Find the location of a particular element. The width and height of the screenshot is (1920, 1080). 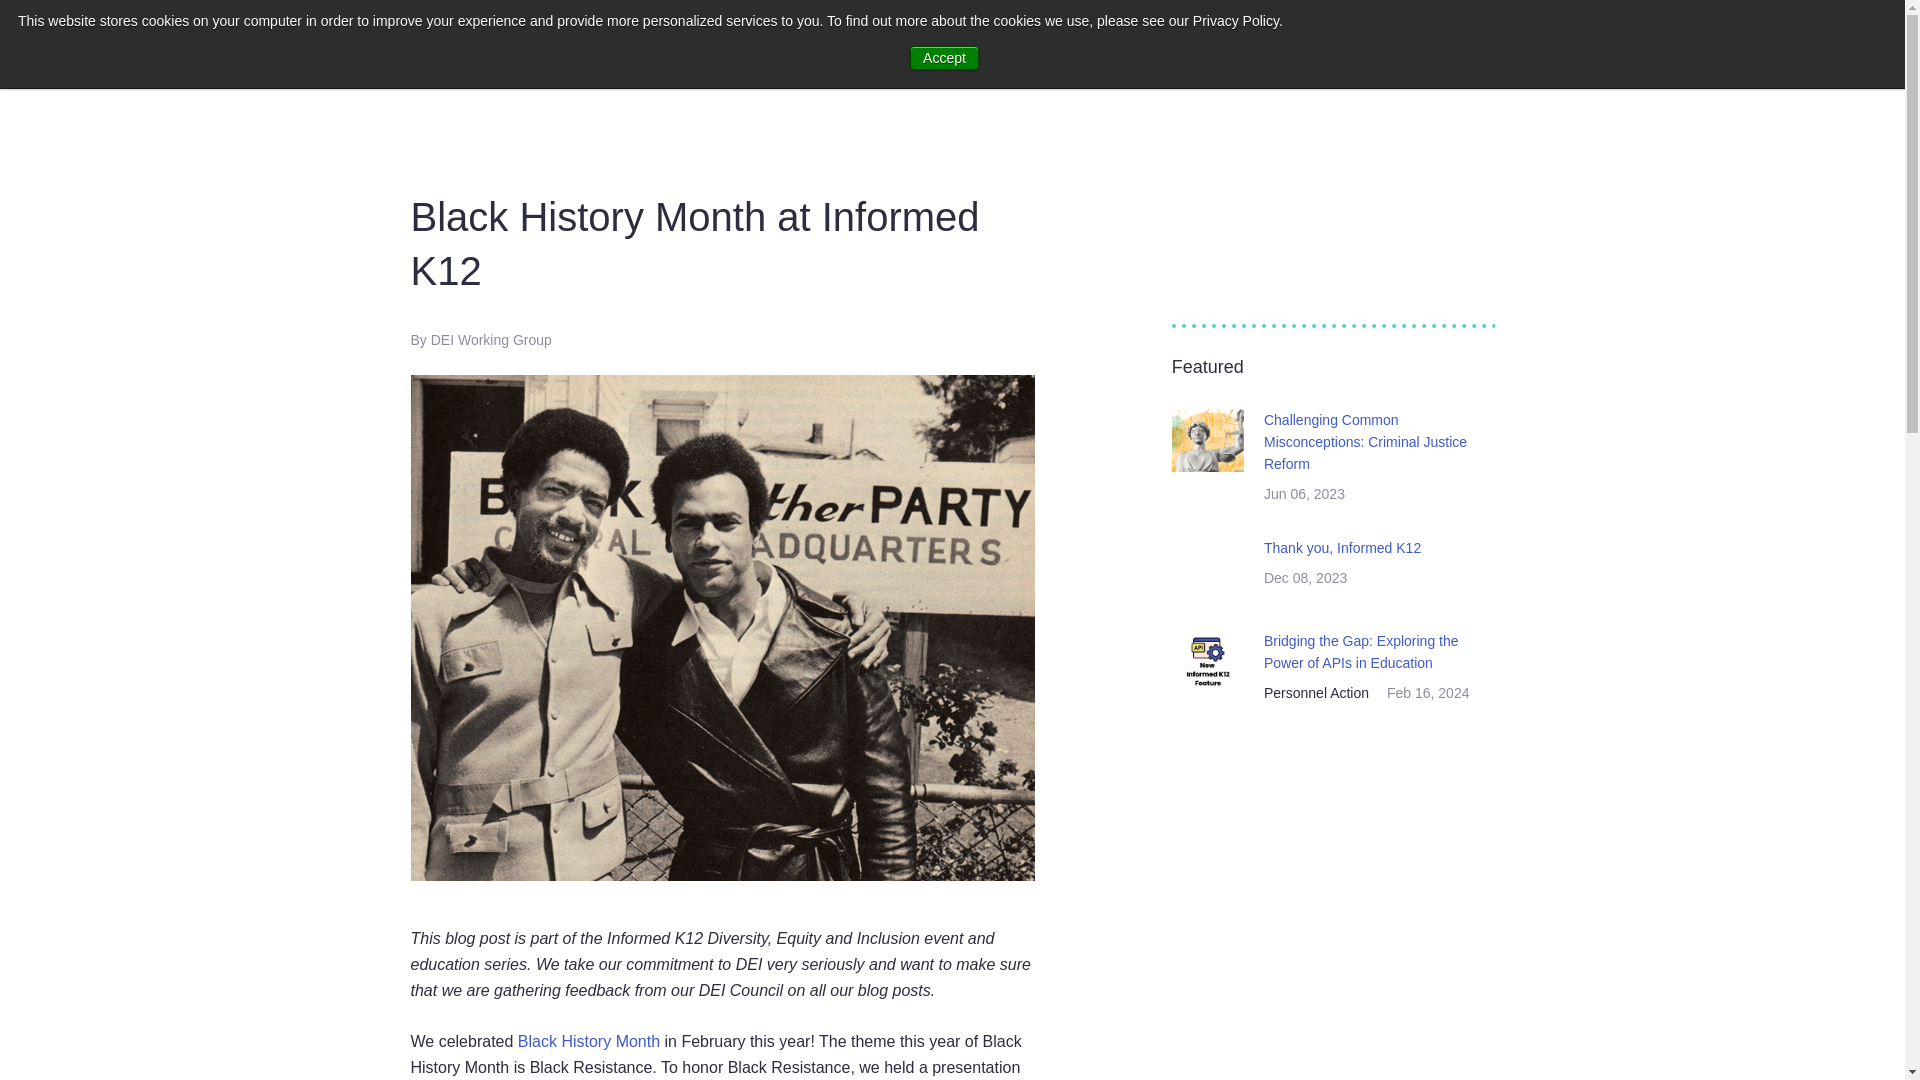

Customers is located at coordinates (443, 45).